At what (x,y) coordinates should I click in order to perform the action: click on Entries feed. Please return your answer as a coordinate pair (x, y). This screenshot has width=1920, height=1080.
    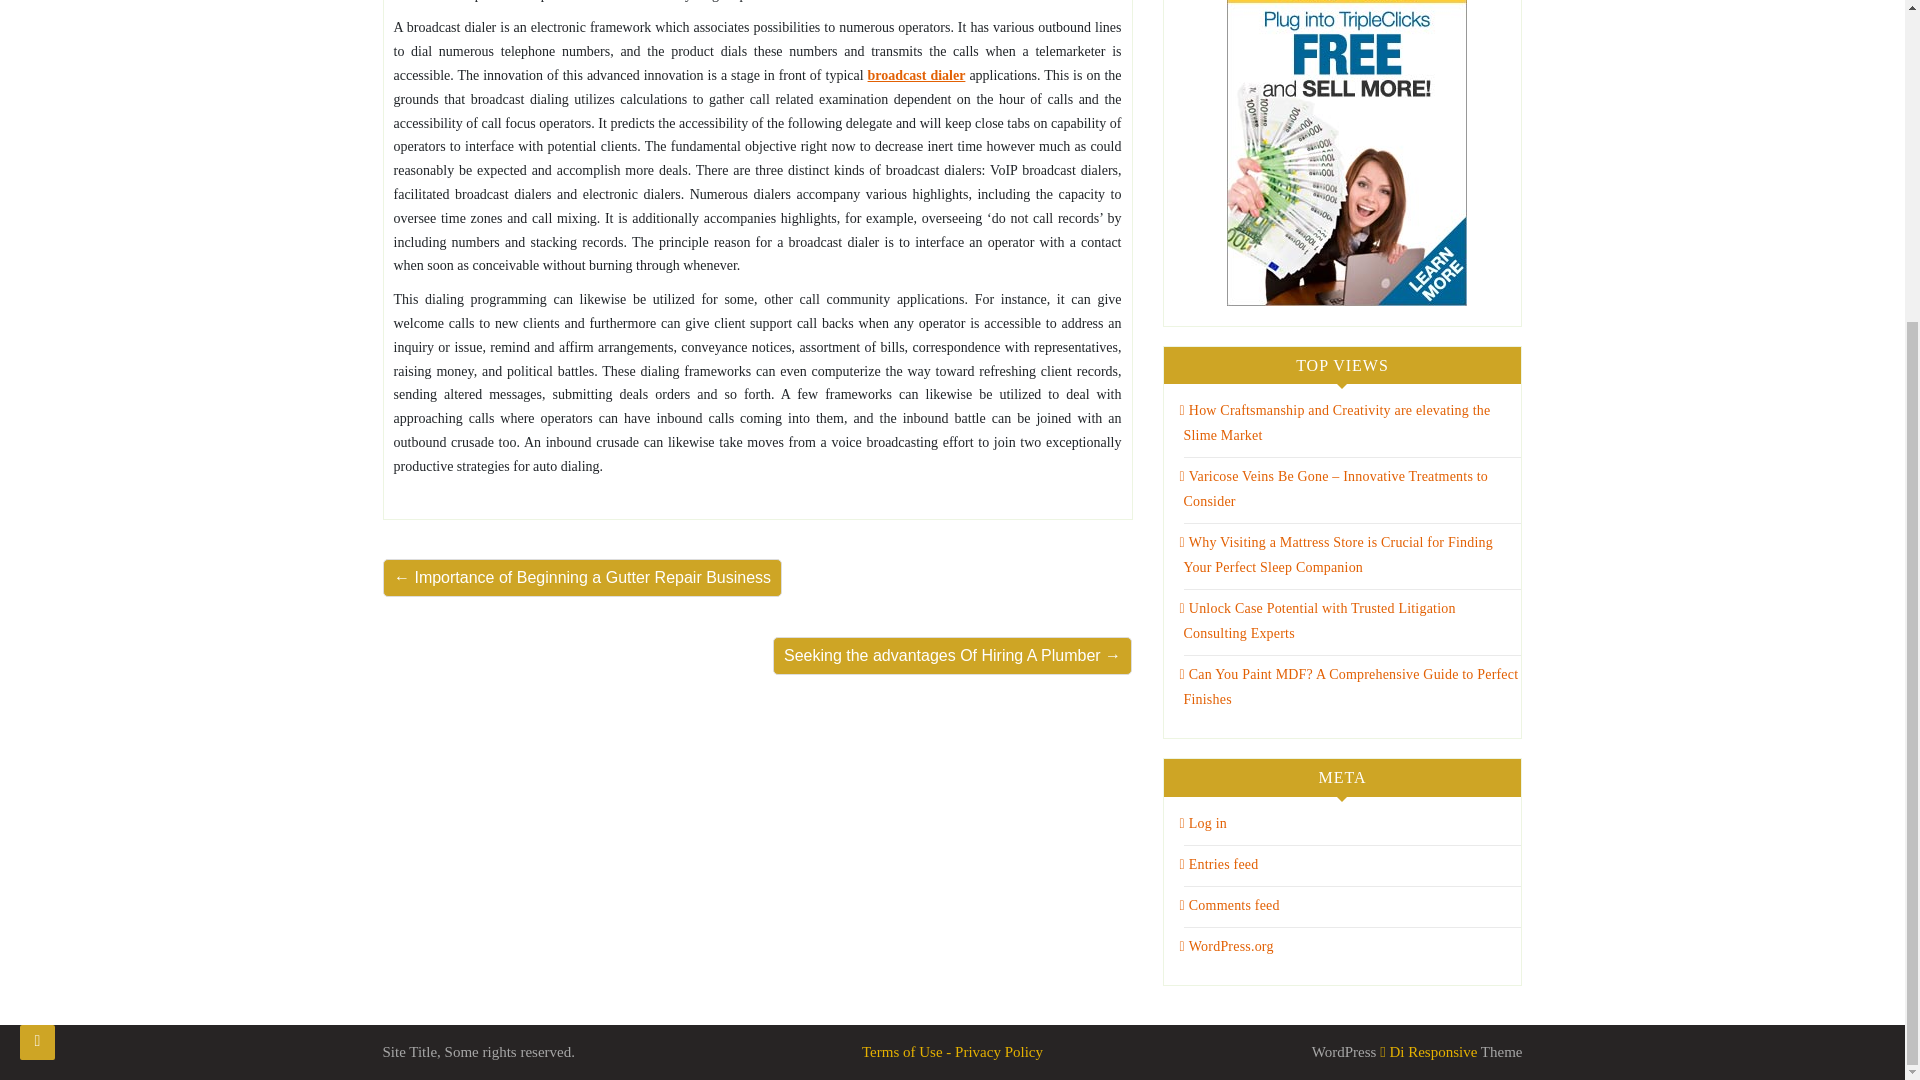
    Looking at the image, I should click on (1220, 864).